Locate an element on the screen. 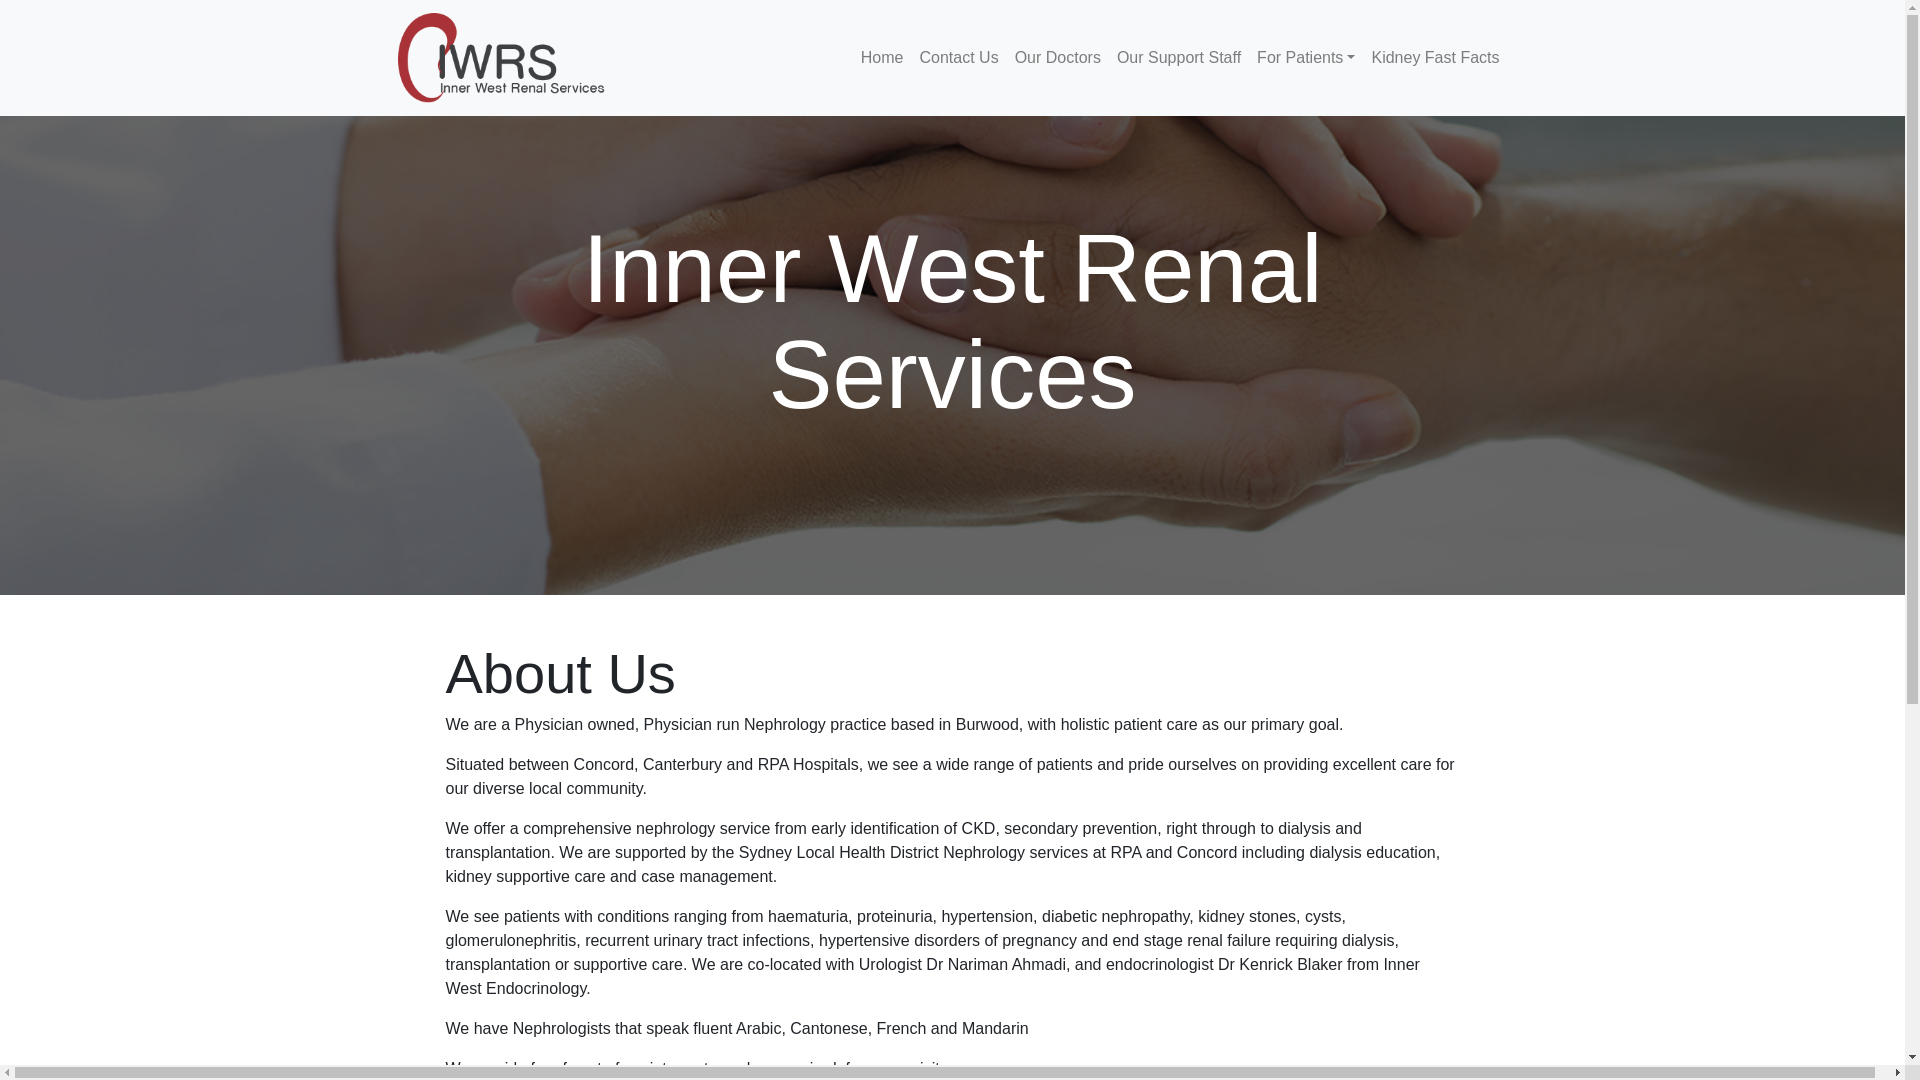 Image resolution: width=1920 pixels, height=1080 pixels. For Patients is located at coordinates (1306, 58).